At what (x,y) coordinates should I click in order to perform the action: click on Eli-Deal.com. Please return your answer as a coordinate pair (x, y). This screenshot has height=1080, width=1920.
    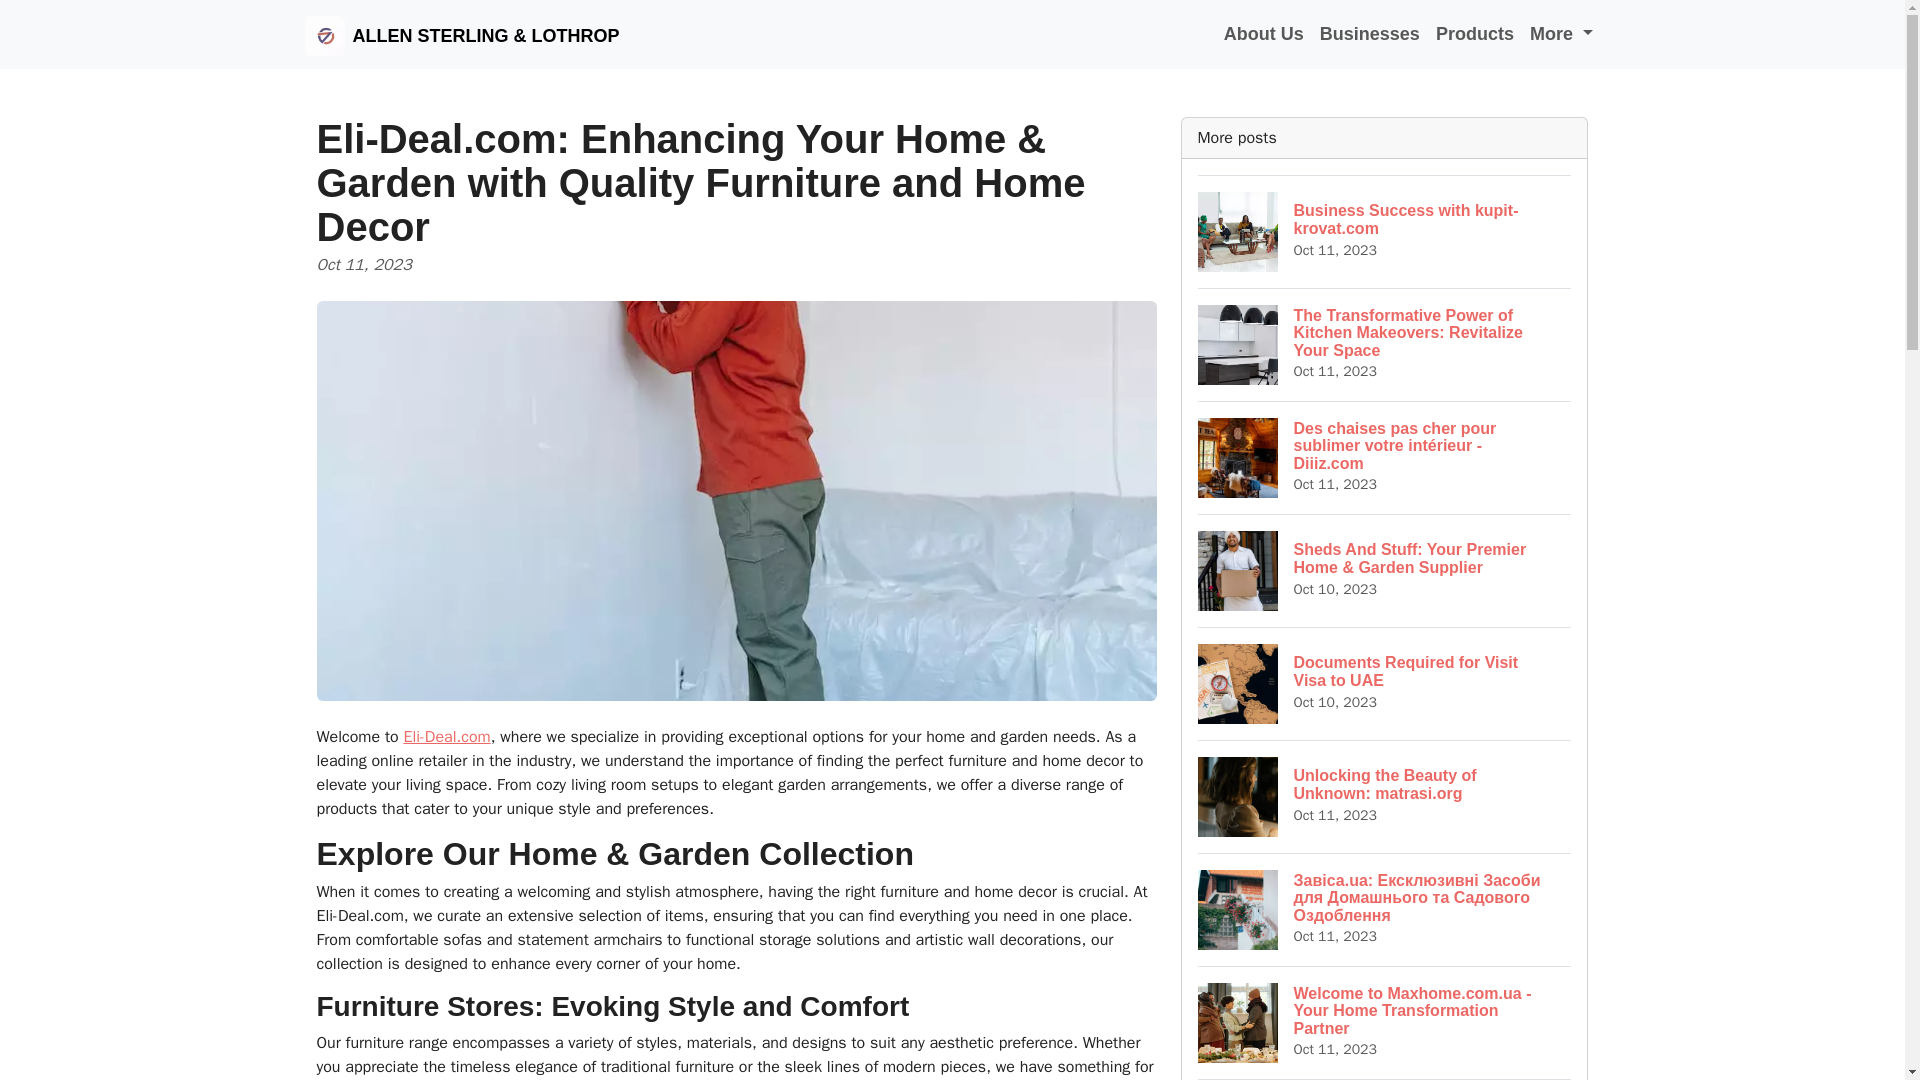
    Looking at the image, I should click on (1385, 796).